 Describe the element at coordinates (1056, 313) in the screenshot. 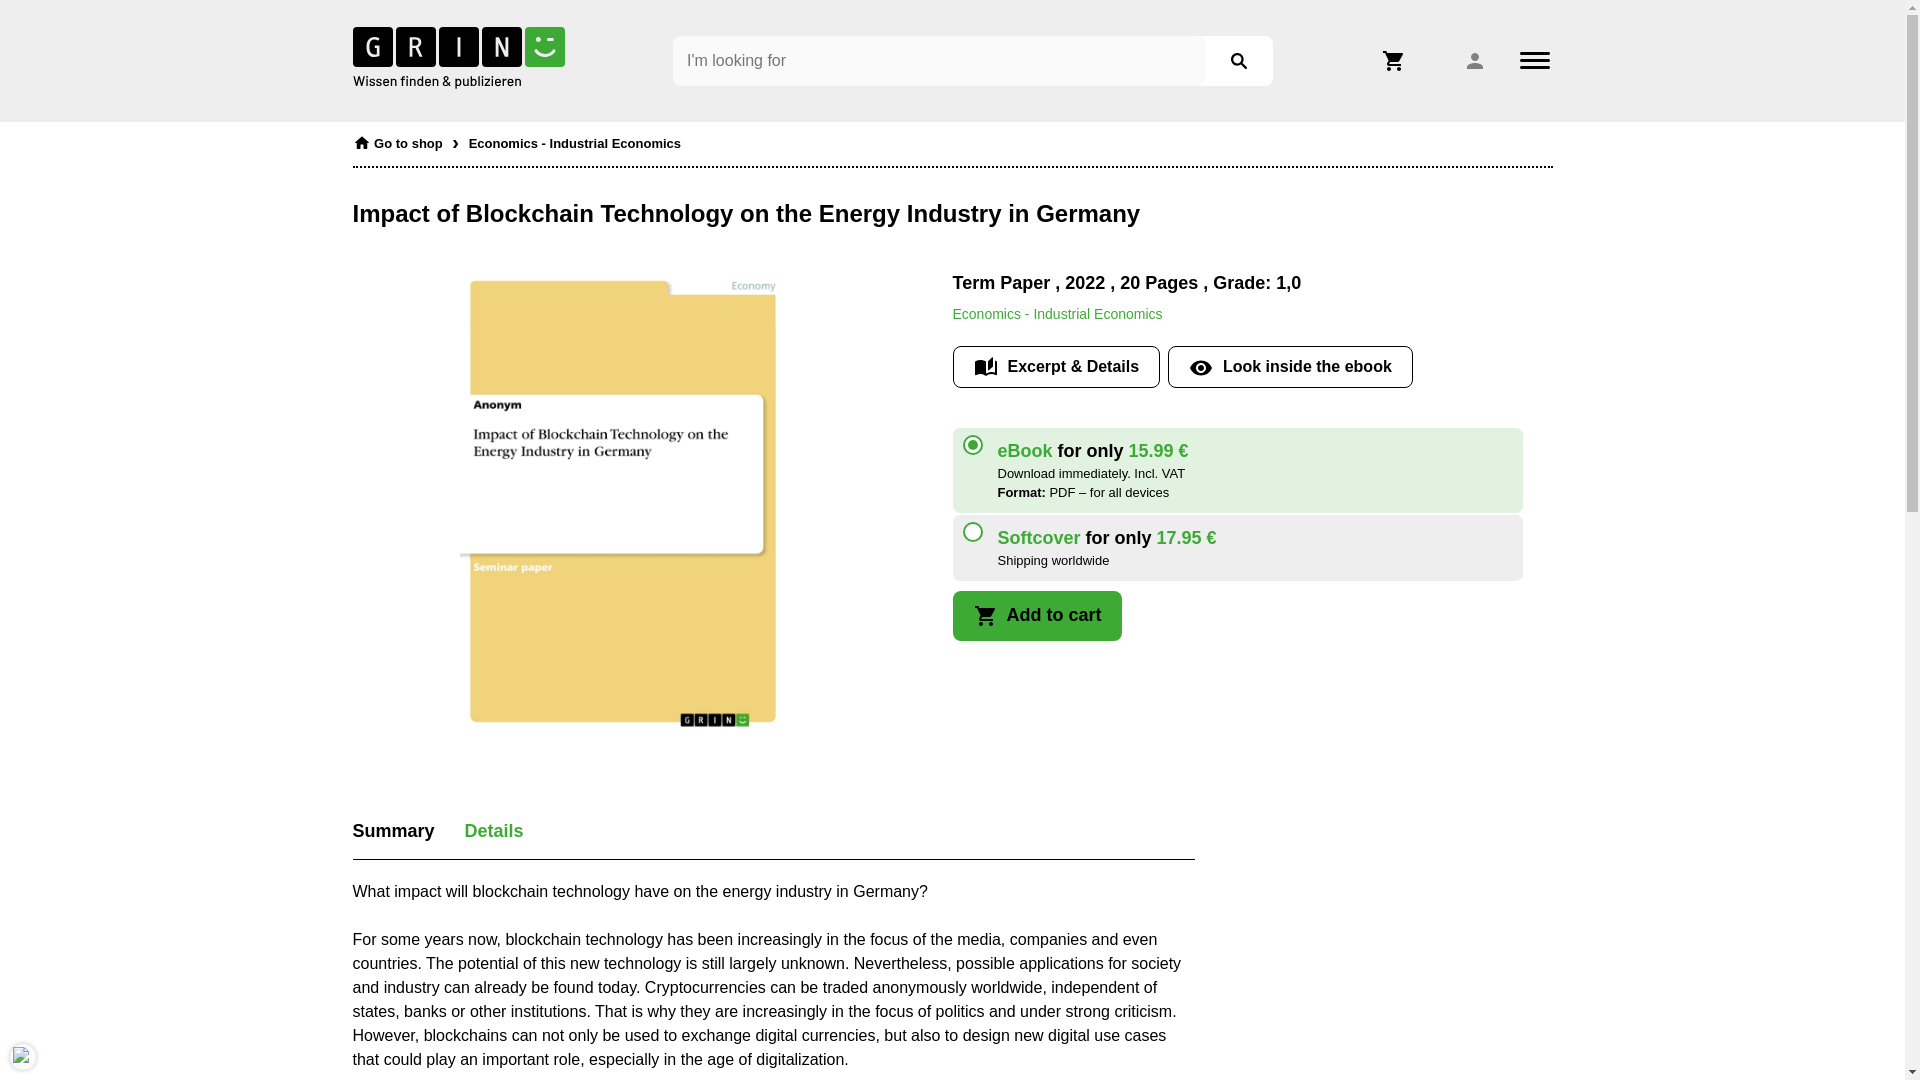

I see `Economics - Industrial Economics` at that location.